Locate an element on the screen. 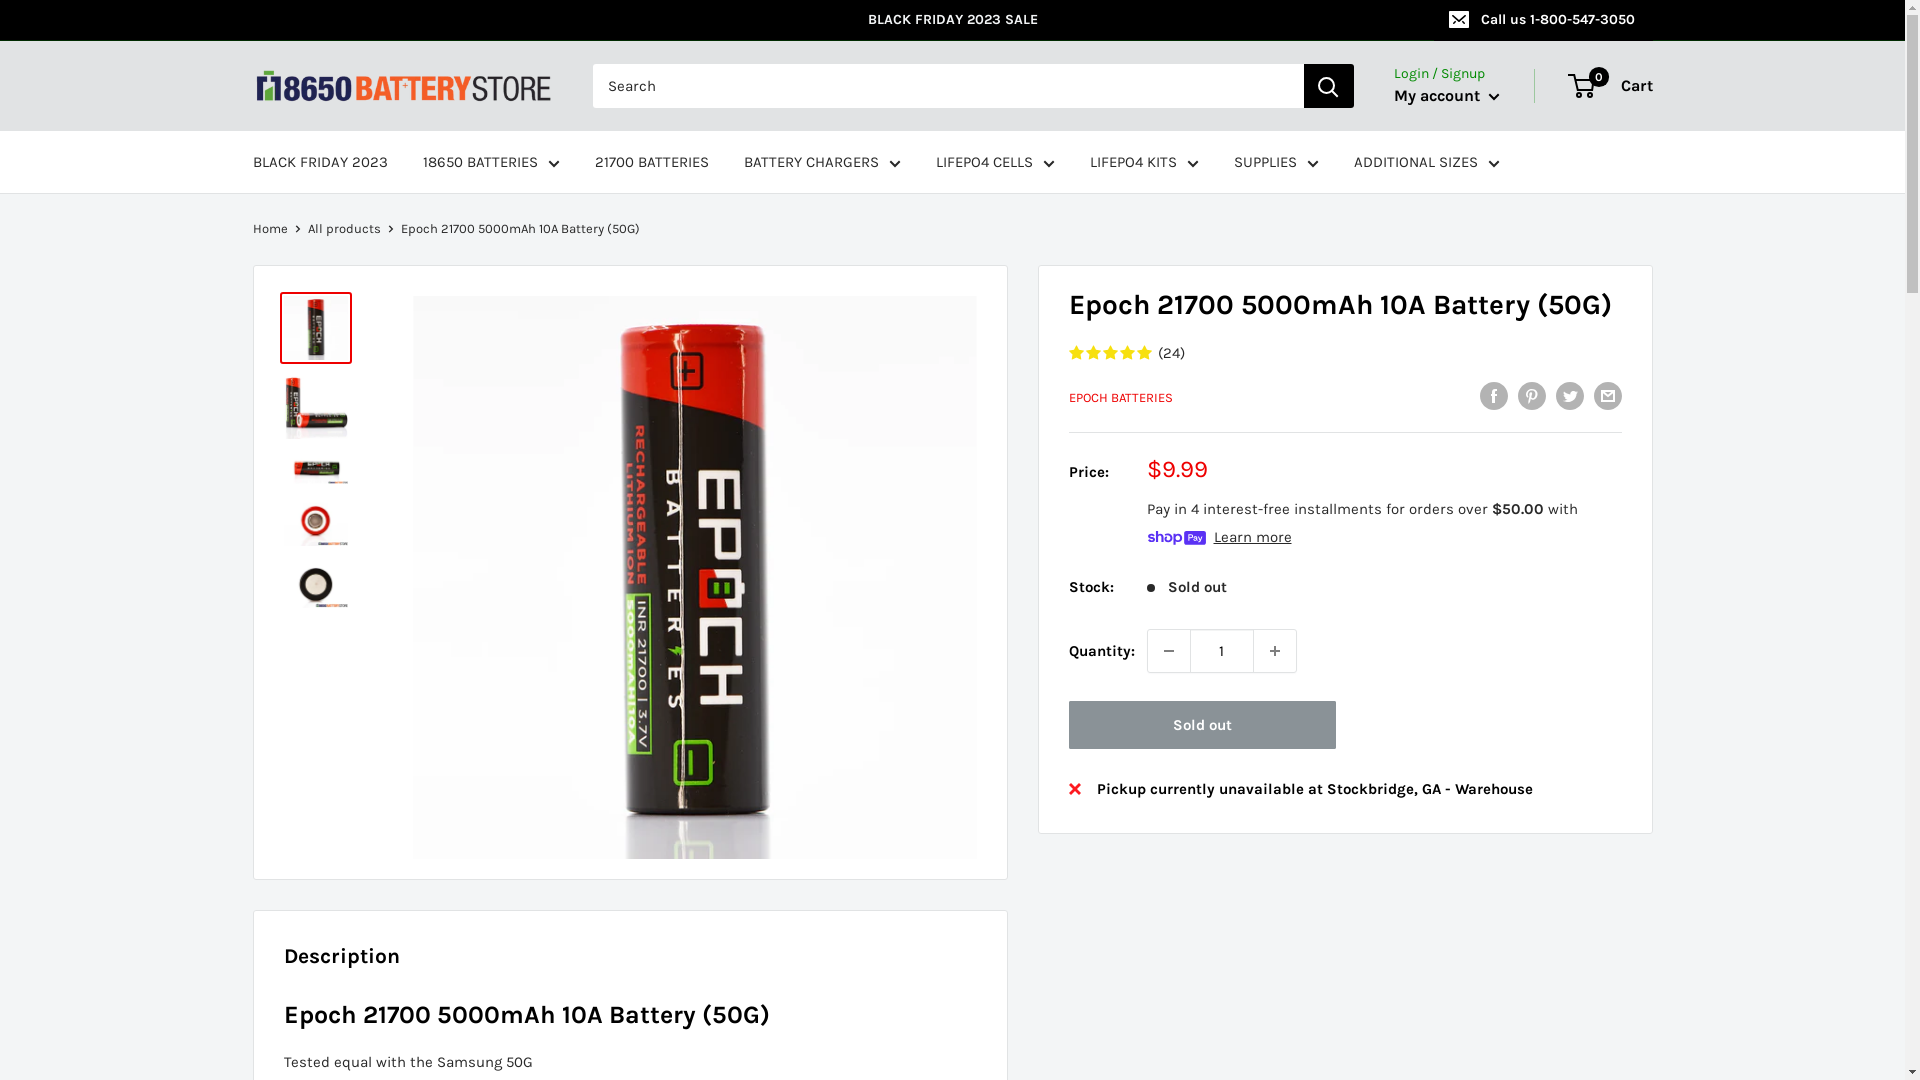 This screenshot has height=1080, width=1920. BLACK FRIDAY 2023 is located at coordinates (320, 162).